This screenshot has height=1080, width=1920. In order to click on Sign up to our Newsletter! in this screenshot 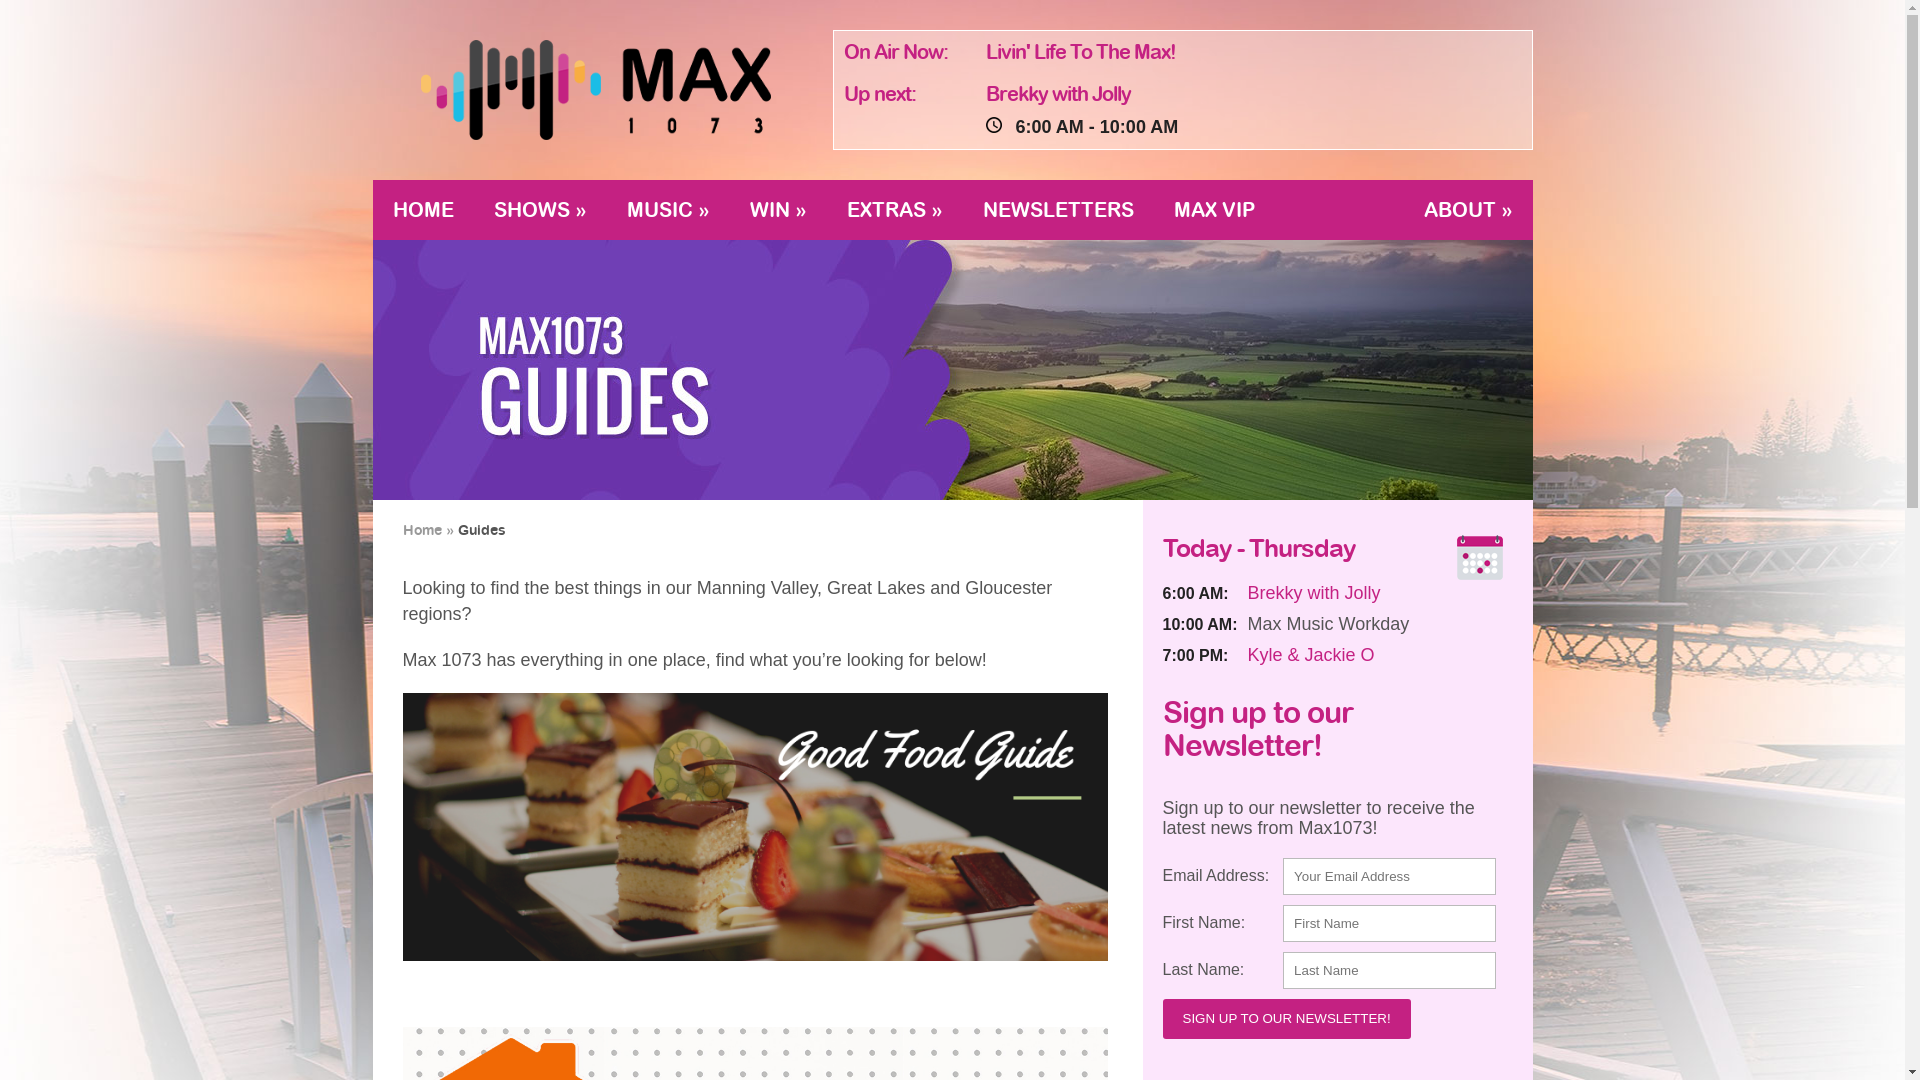, I will do `click(1286, 1018)`.